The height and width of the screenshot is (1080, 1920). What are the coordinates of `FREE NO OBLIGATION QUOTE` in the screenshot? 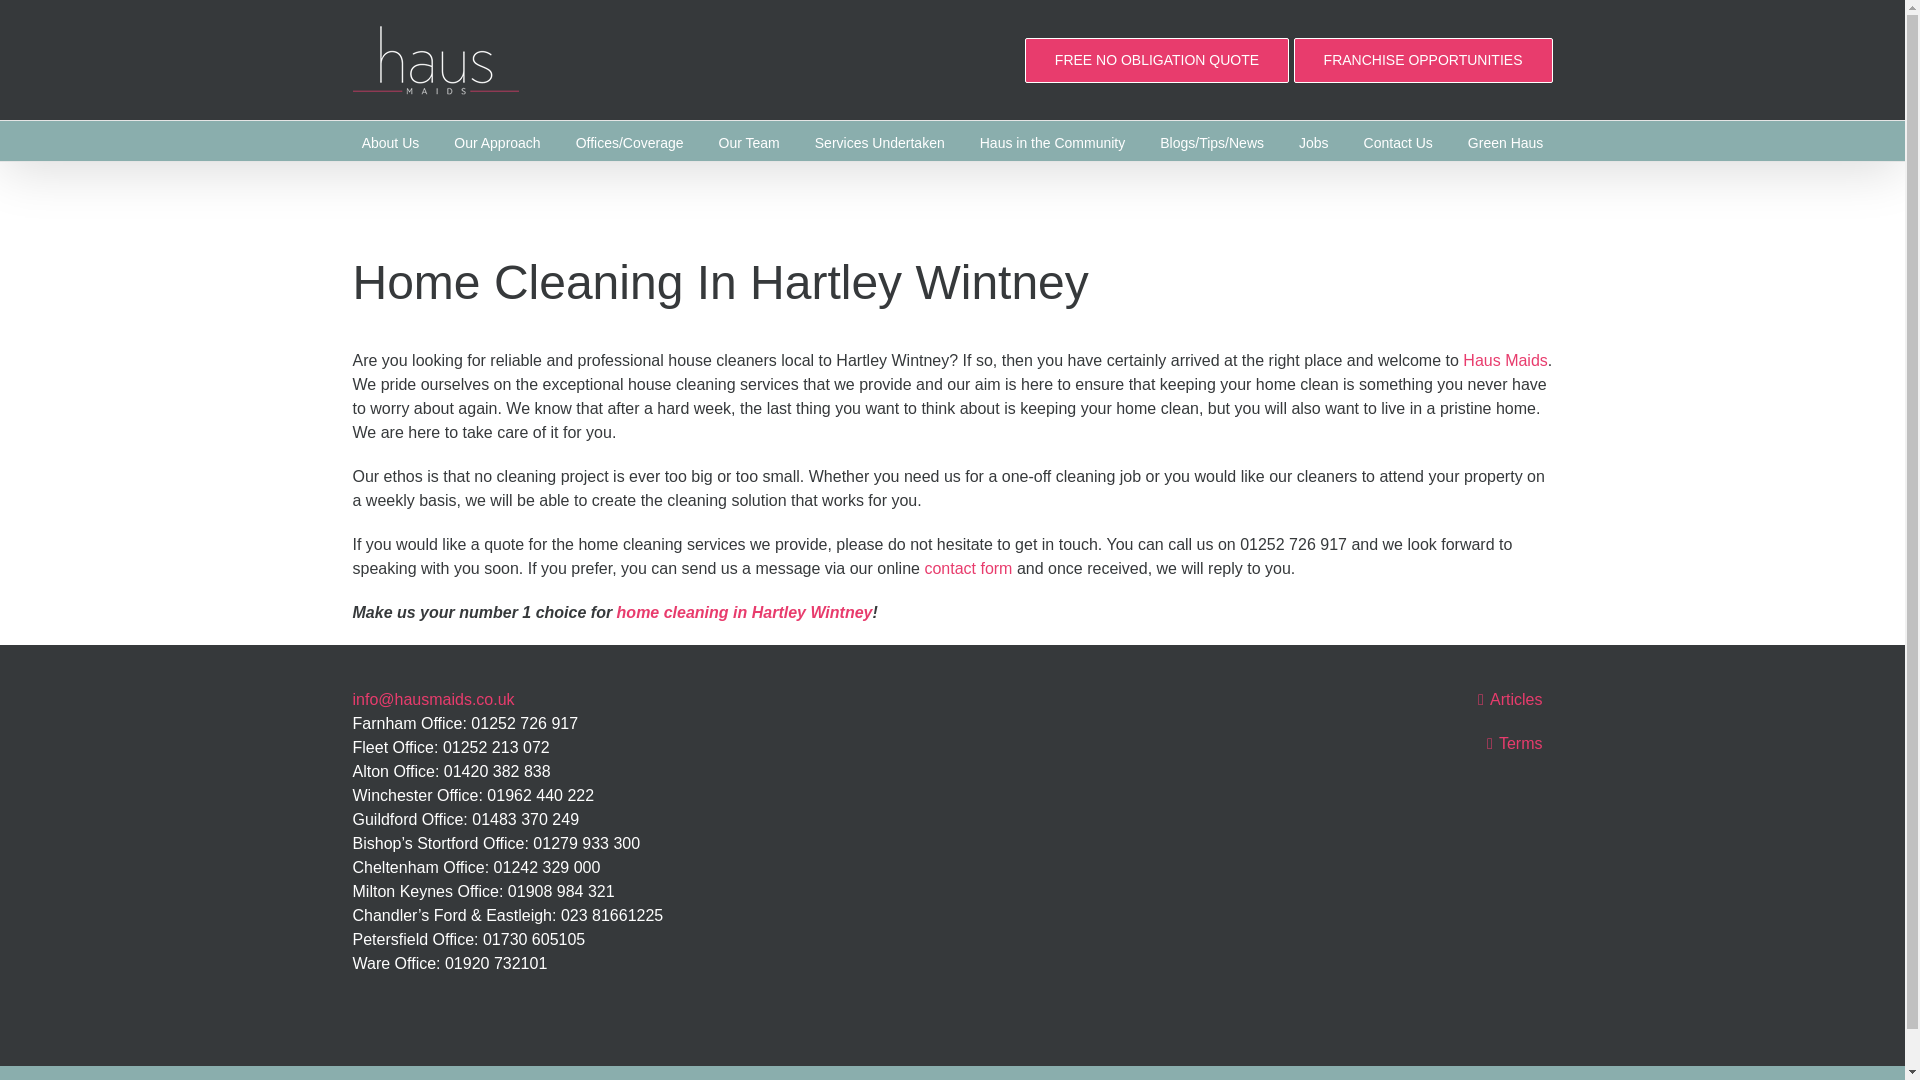 It's located at (1156, 60).